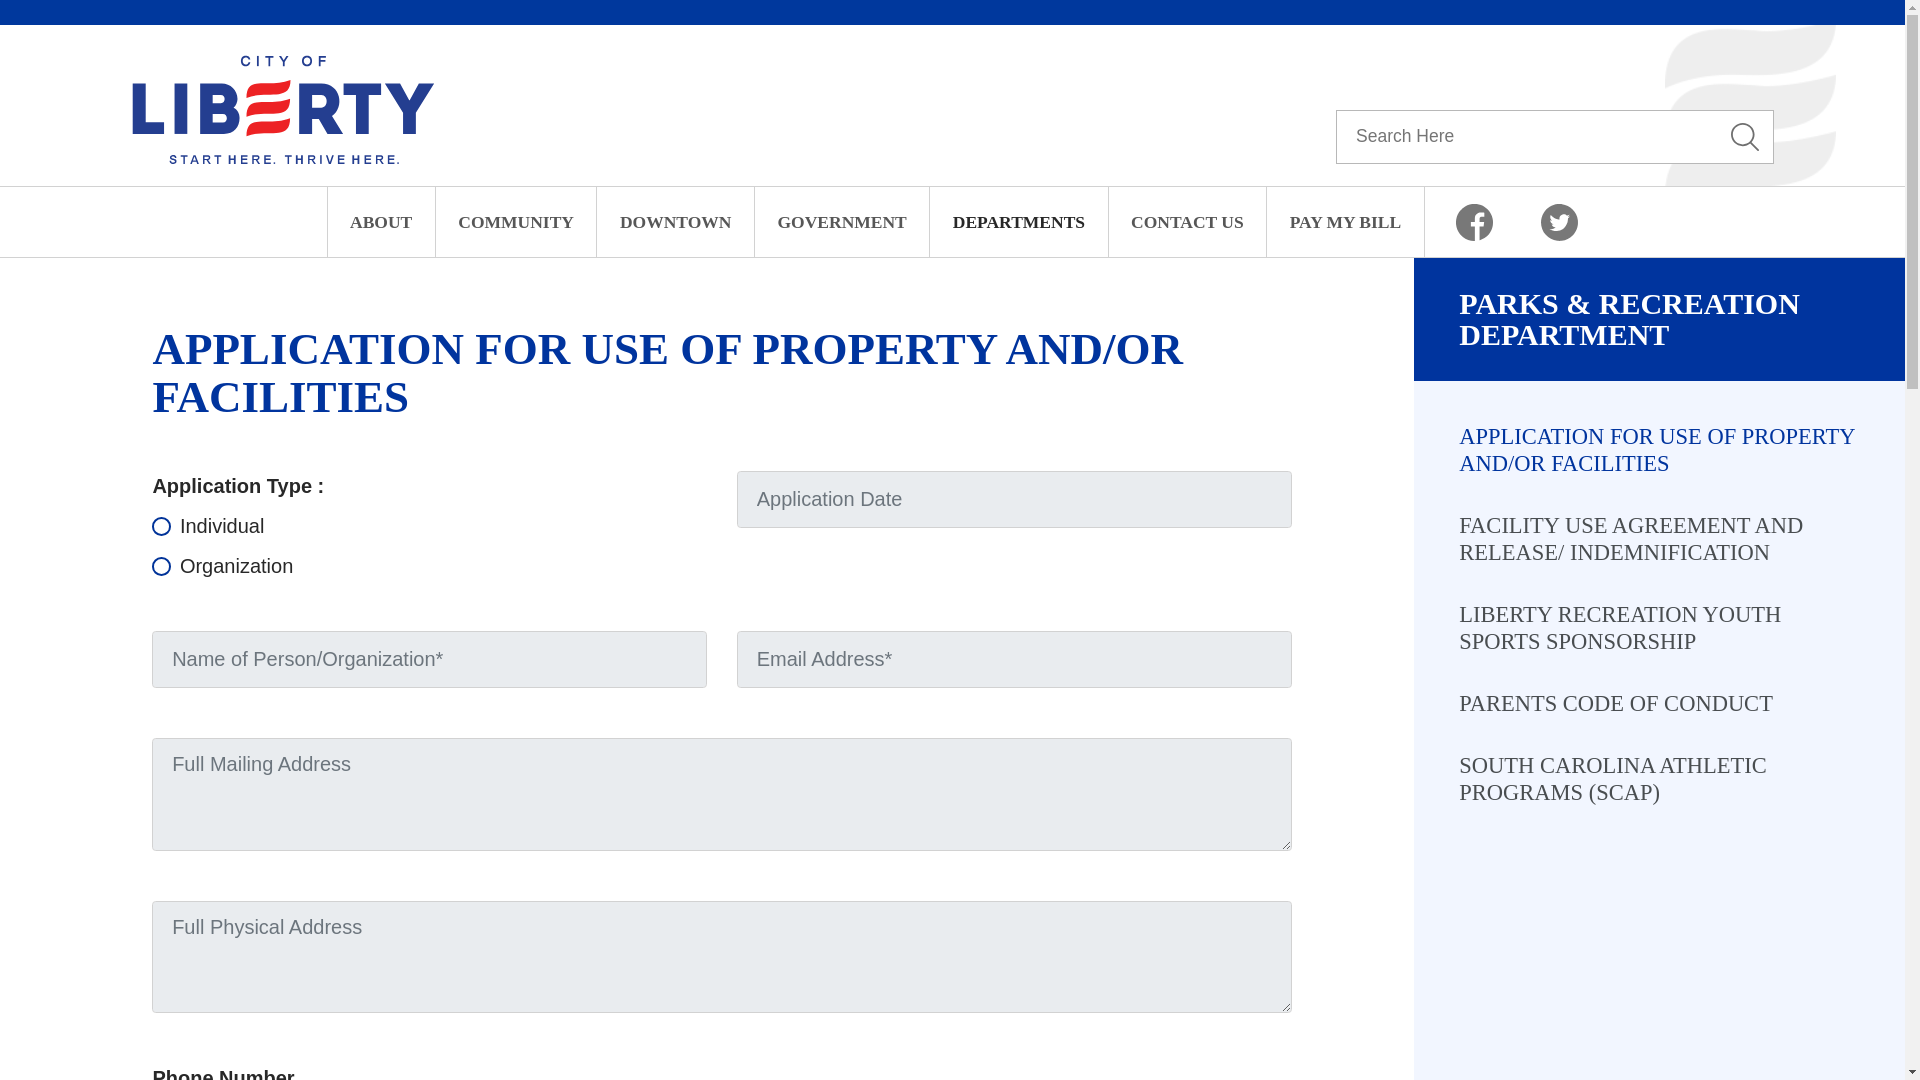 The height and width of the screenshot is (1080, 1920). Describe the element at coordinates (382, 222) in the screenshot. I see `ABOUT` at that location.